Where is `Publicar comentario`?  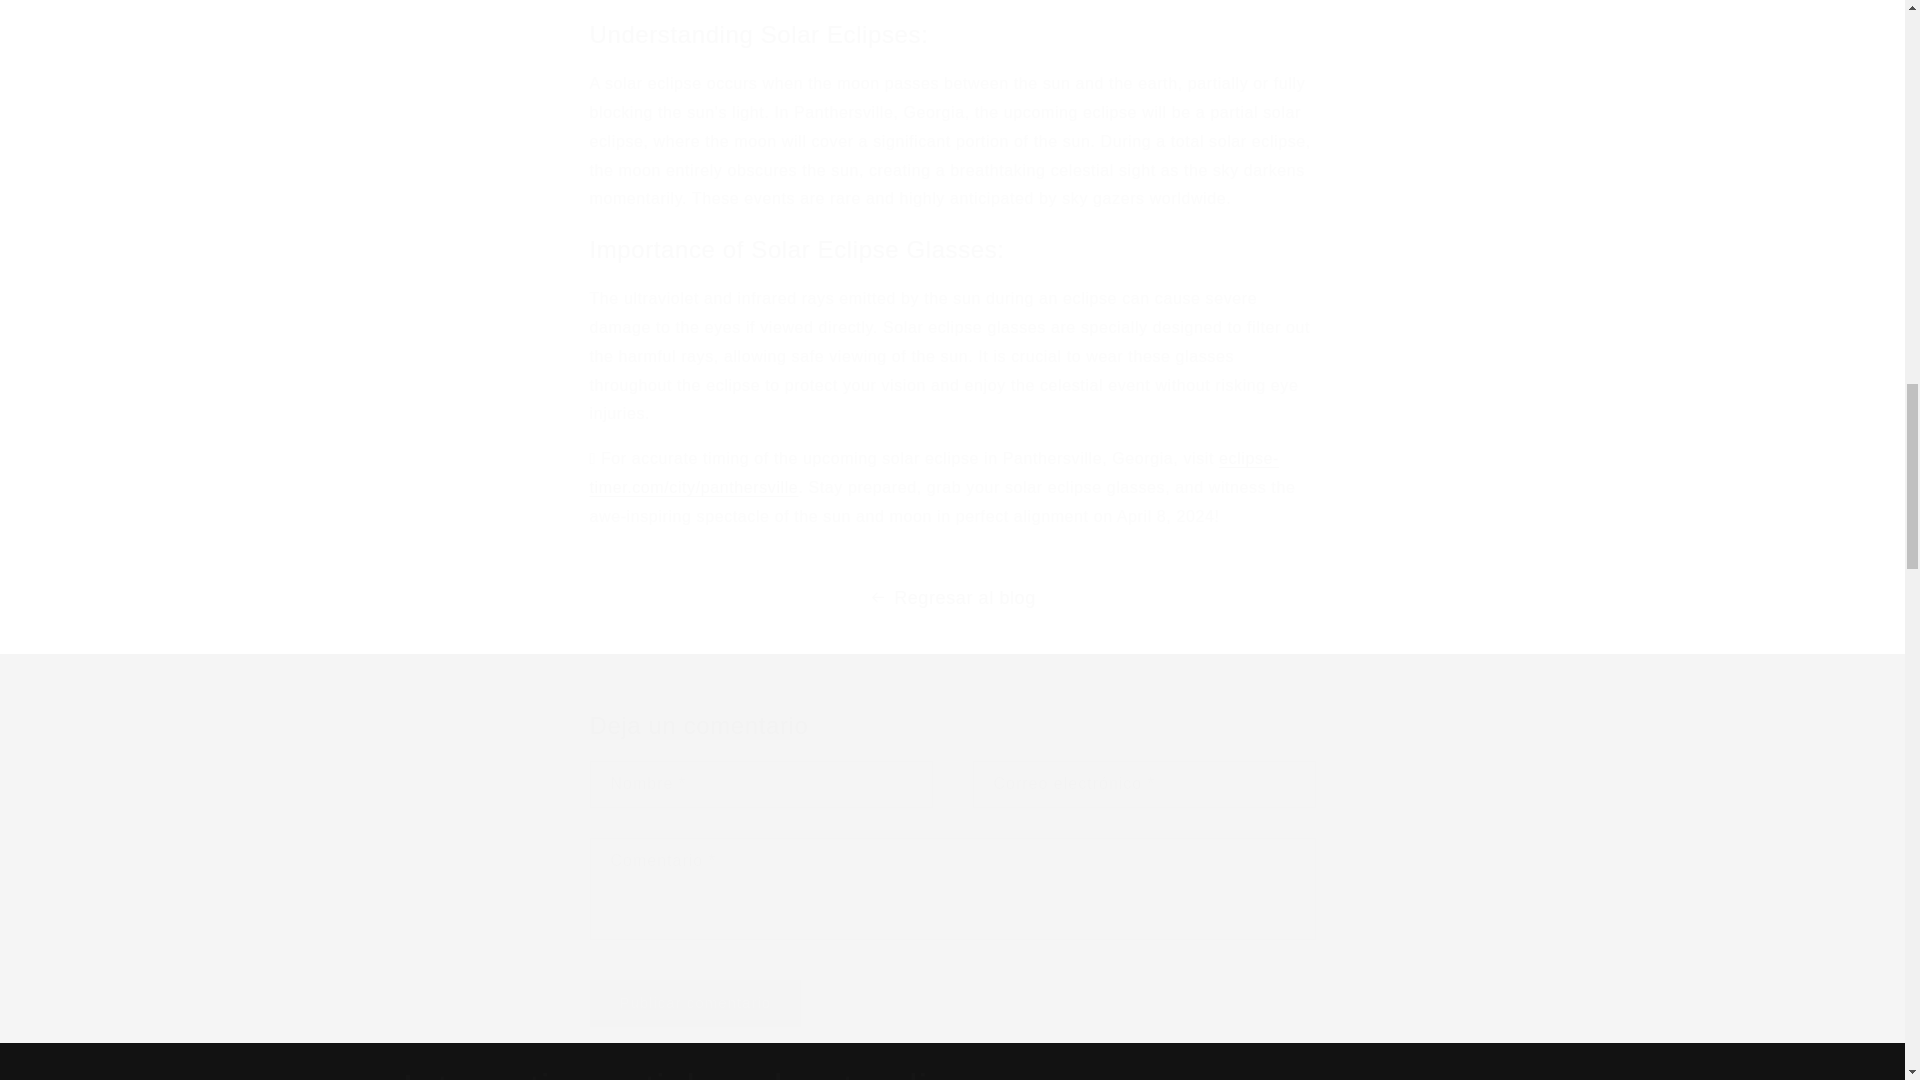 Publicar comentario is located at coordinates (696, 1003).